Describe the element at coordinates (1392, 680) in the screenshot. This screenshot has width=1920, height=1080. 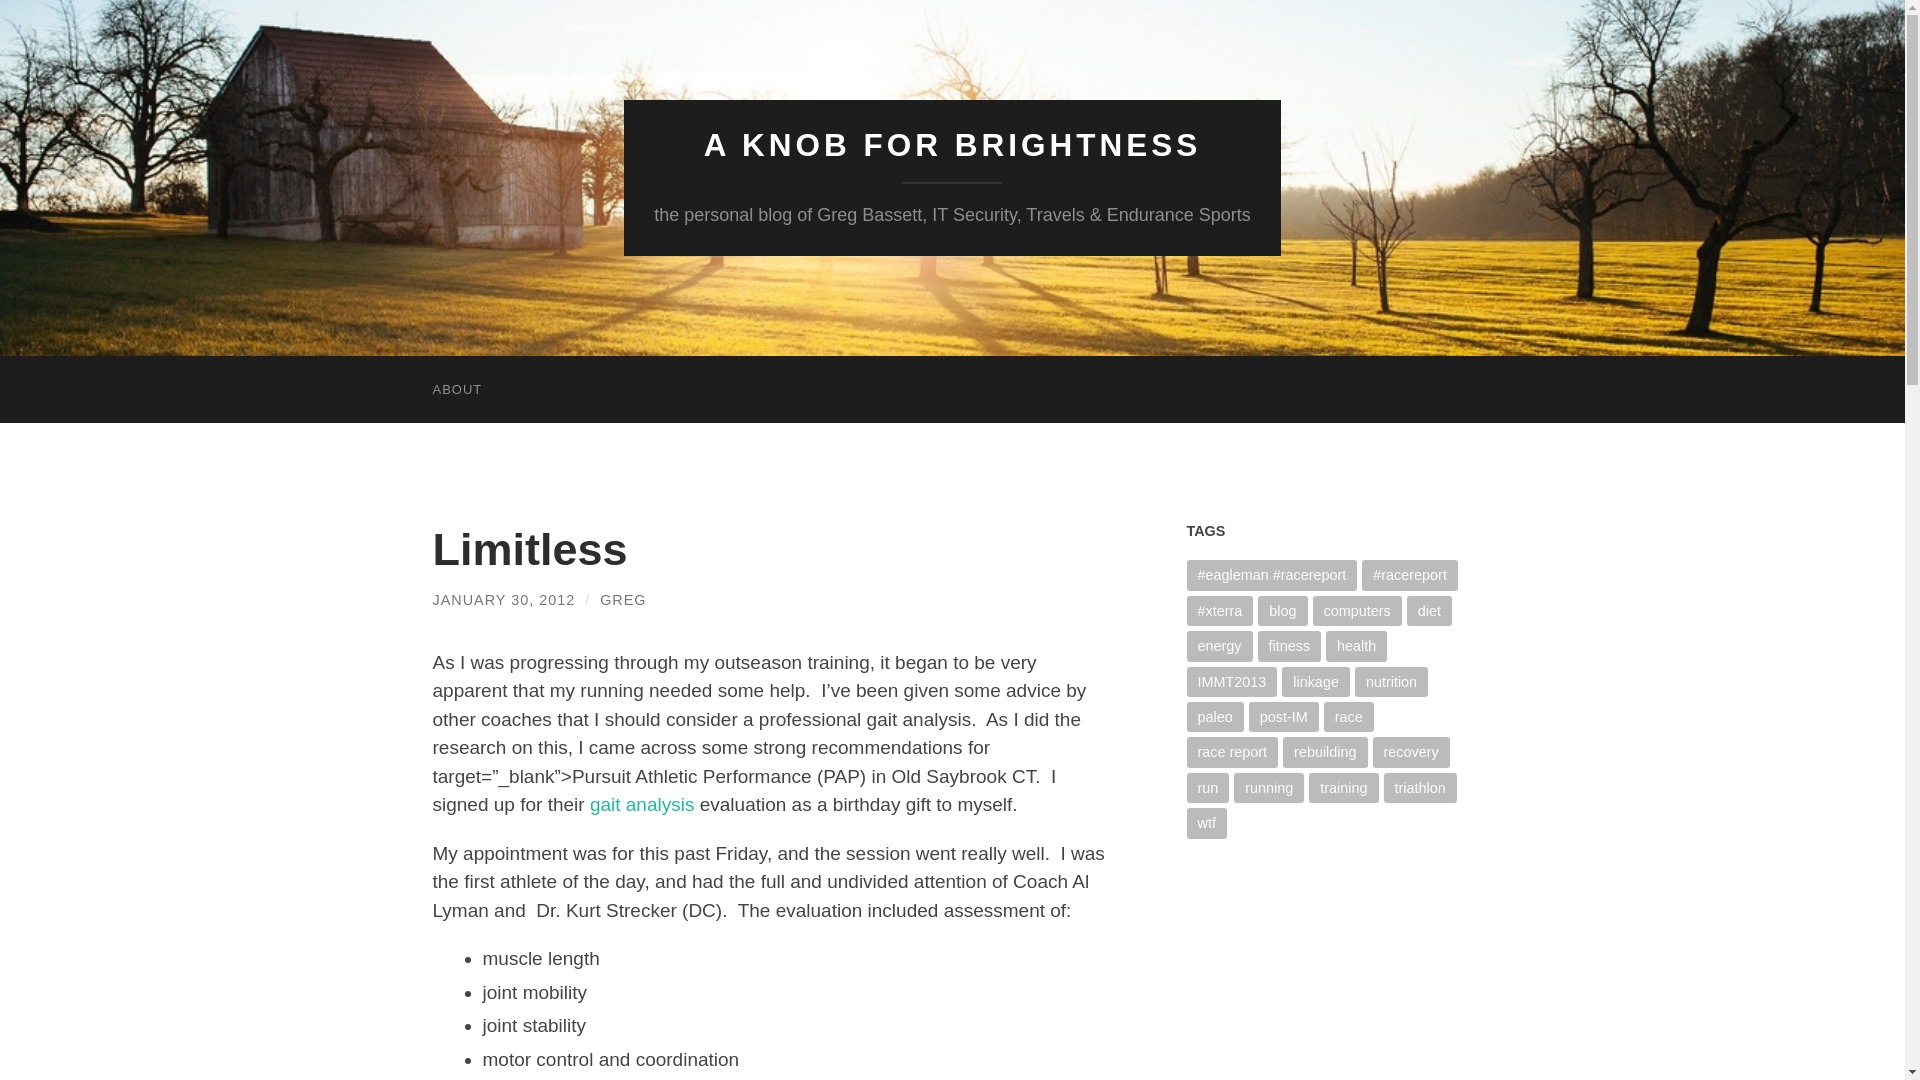
I see `nutrition` at that location.